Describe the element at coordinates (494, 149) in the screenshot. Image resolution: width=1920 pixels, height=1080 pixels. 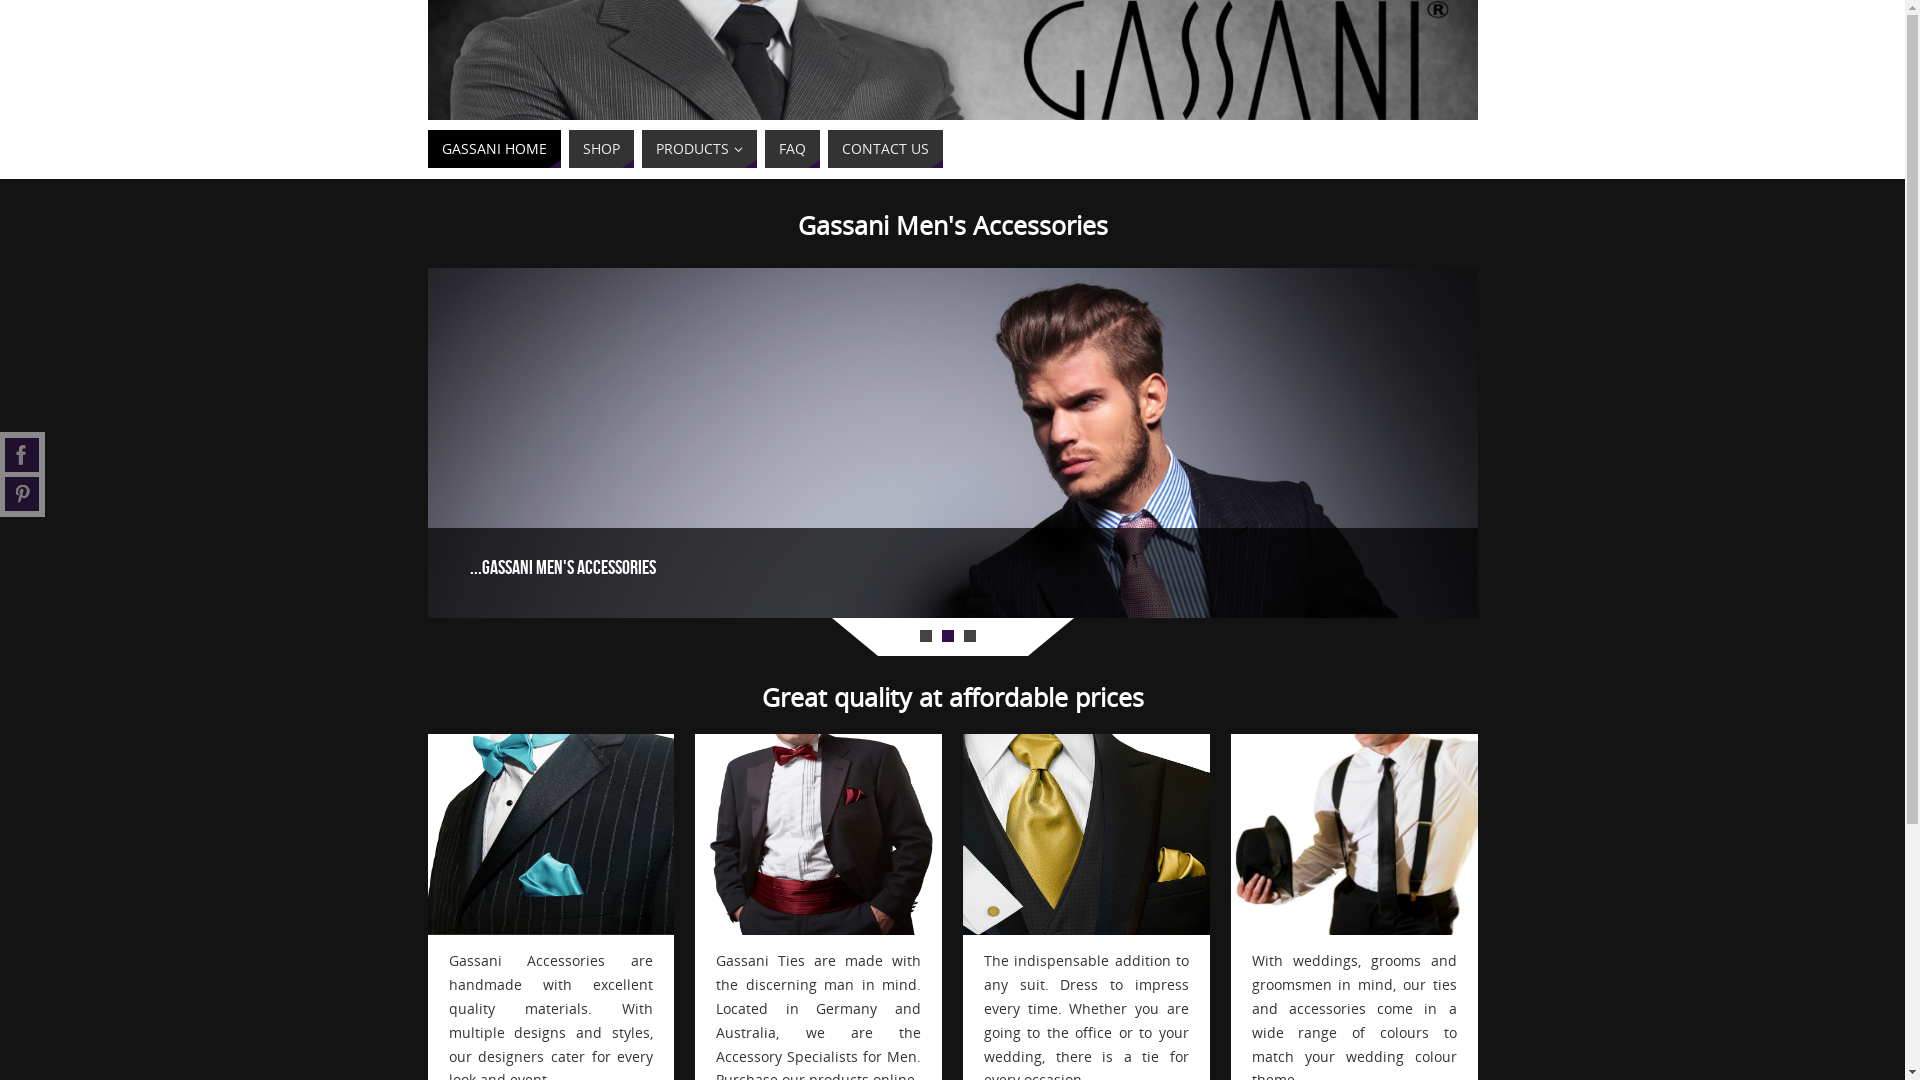
I see `GASSANI HOME` at that location.